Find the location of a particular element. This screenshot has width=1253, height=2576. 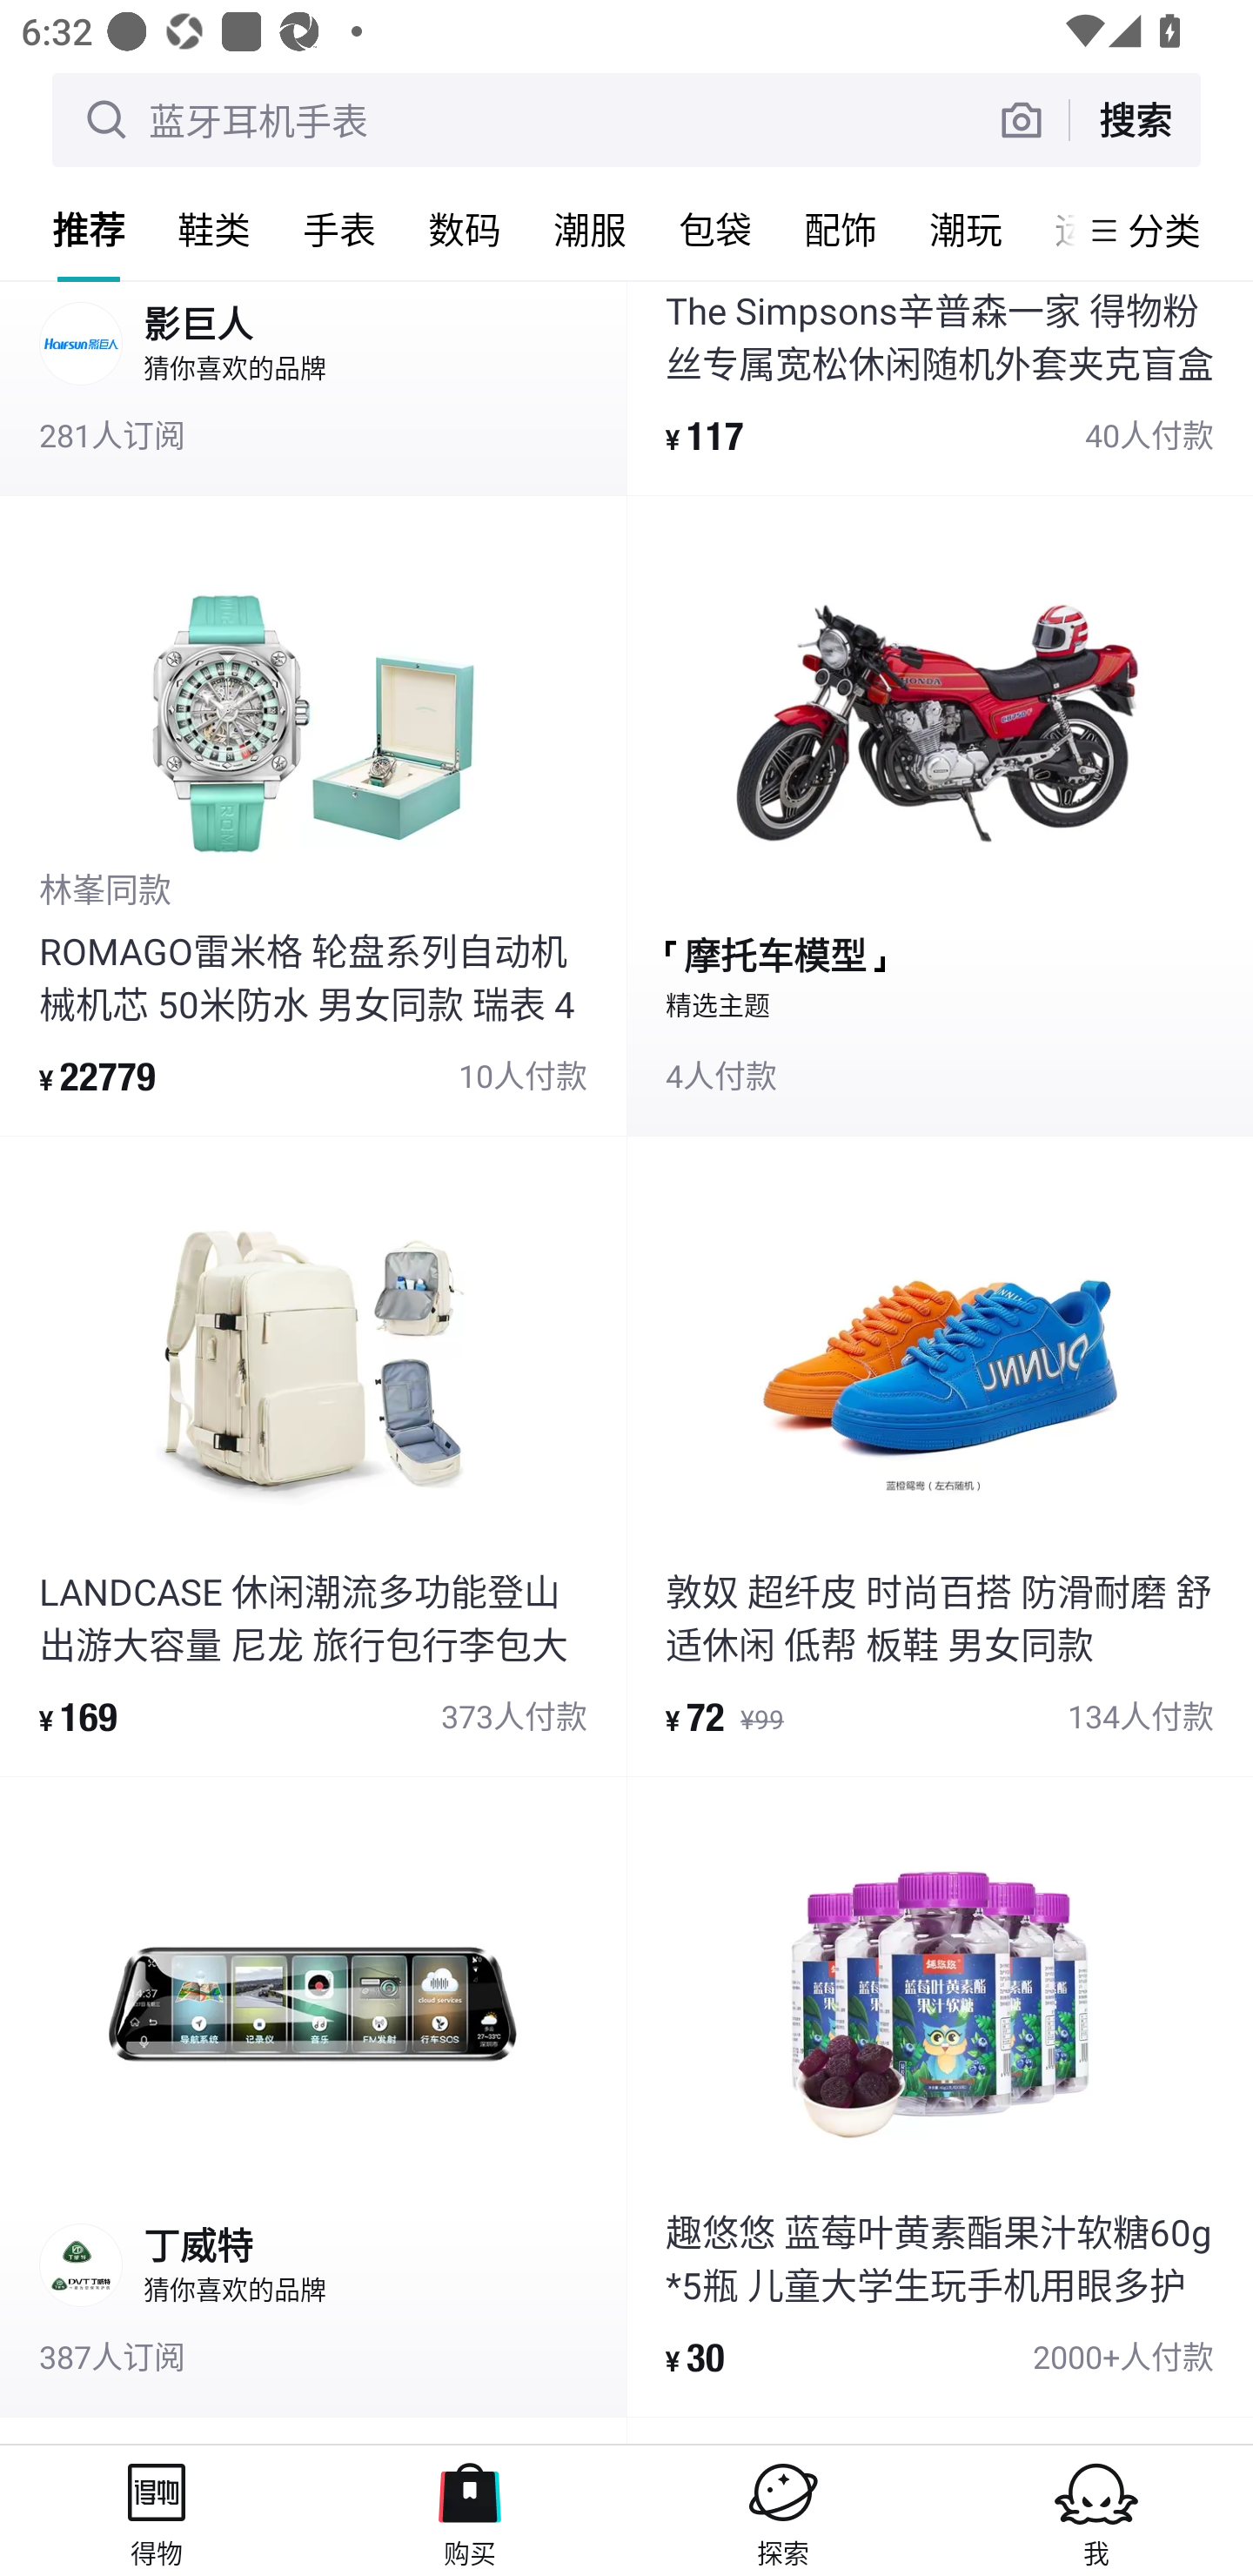

摩托车模型 精选主题 4人付款 is located at coordinates (940, 816).